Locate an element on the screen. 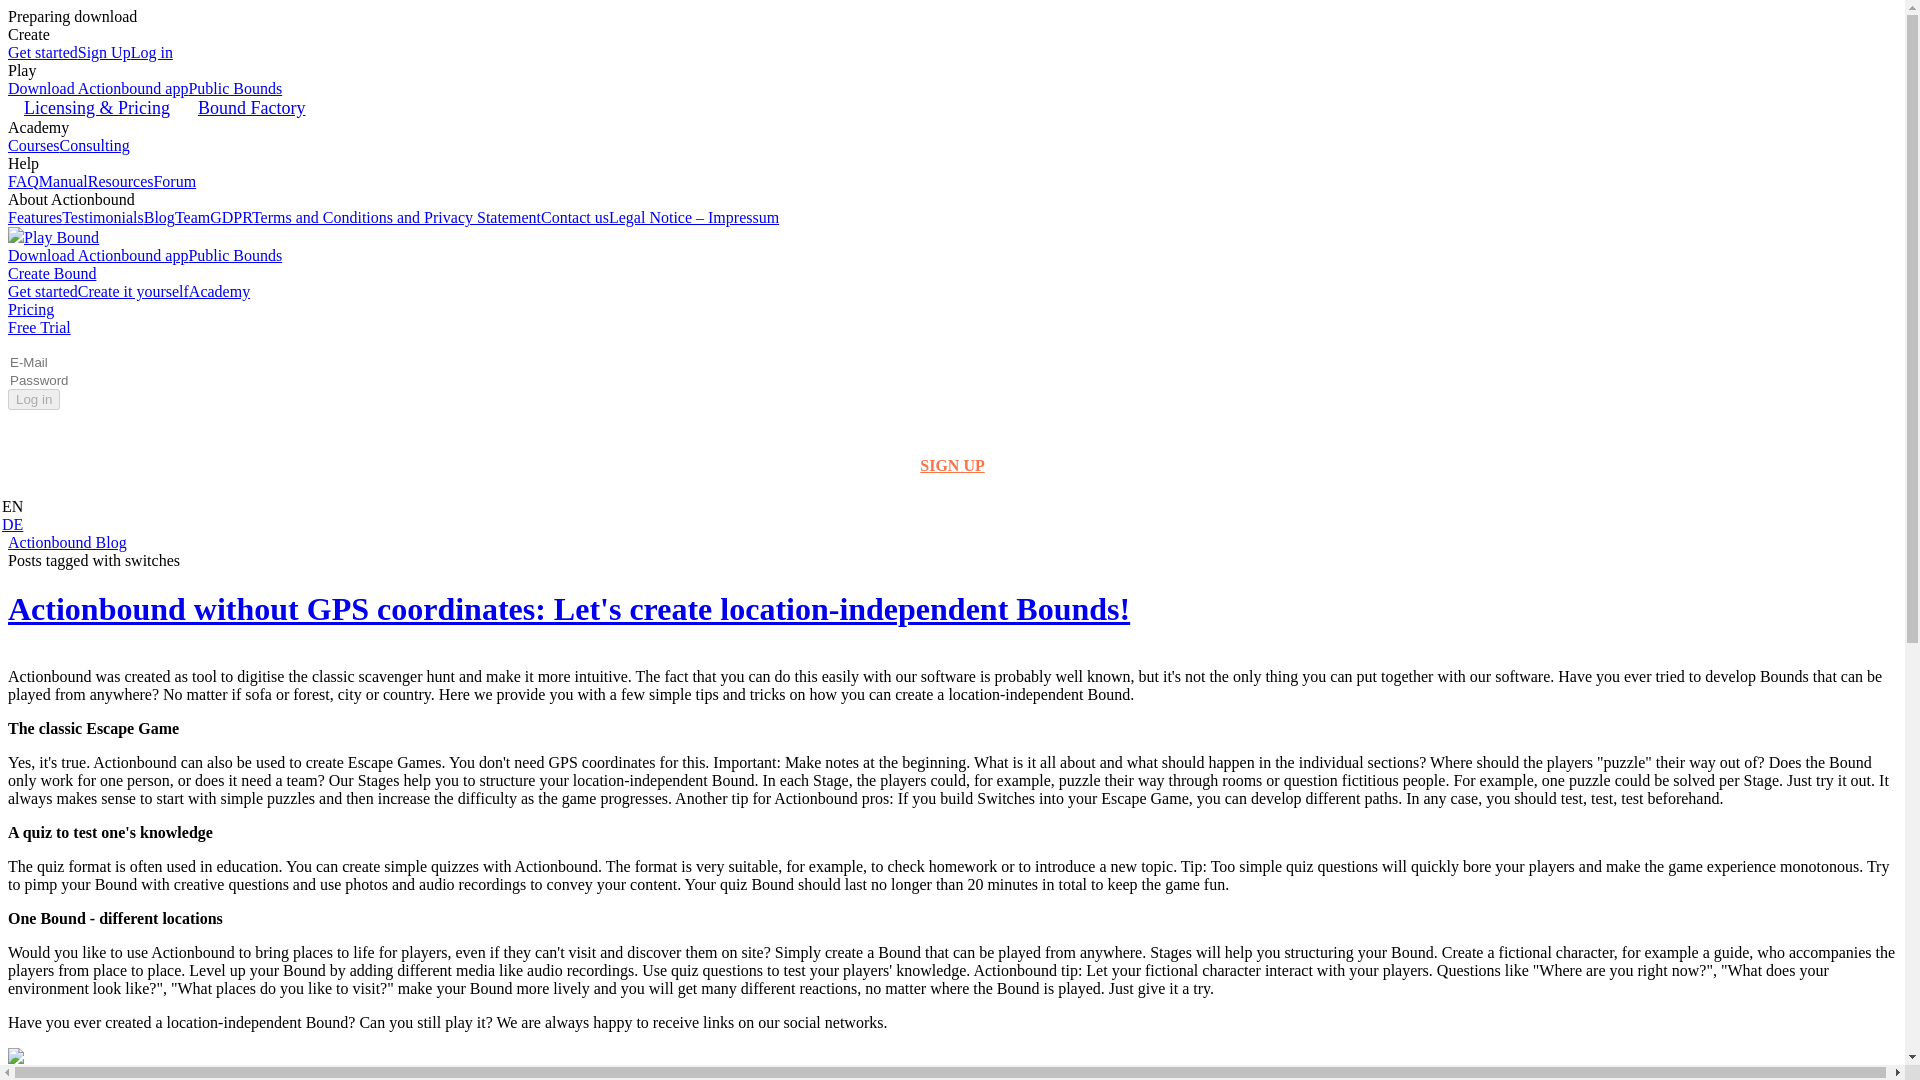  GDPR is located at coordinates (230, 217).